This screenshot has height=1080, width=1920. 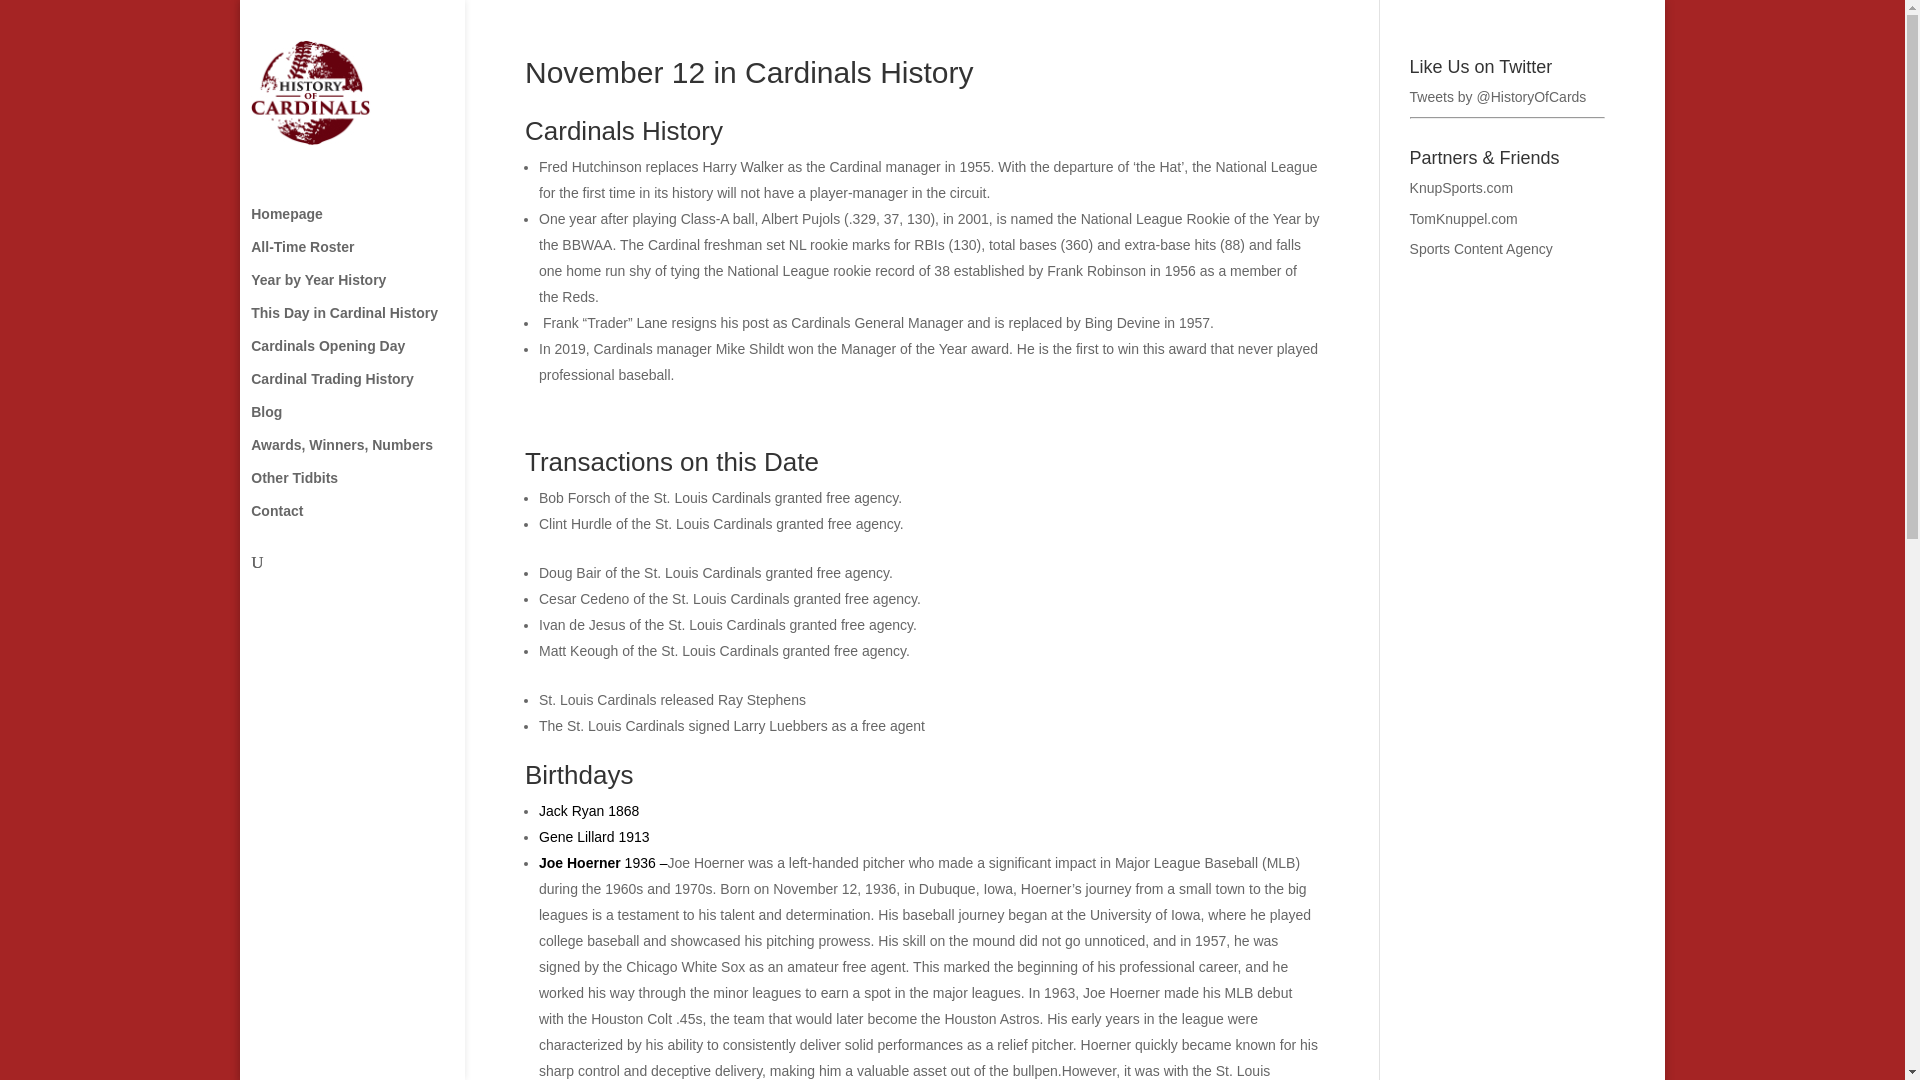 What do you see at coordinates (1462, 188) in the screenshot?
I see `Sports Blog` at bounding box center [1462, 188].